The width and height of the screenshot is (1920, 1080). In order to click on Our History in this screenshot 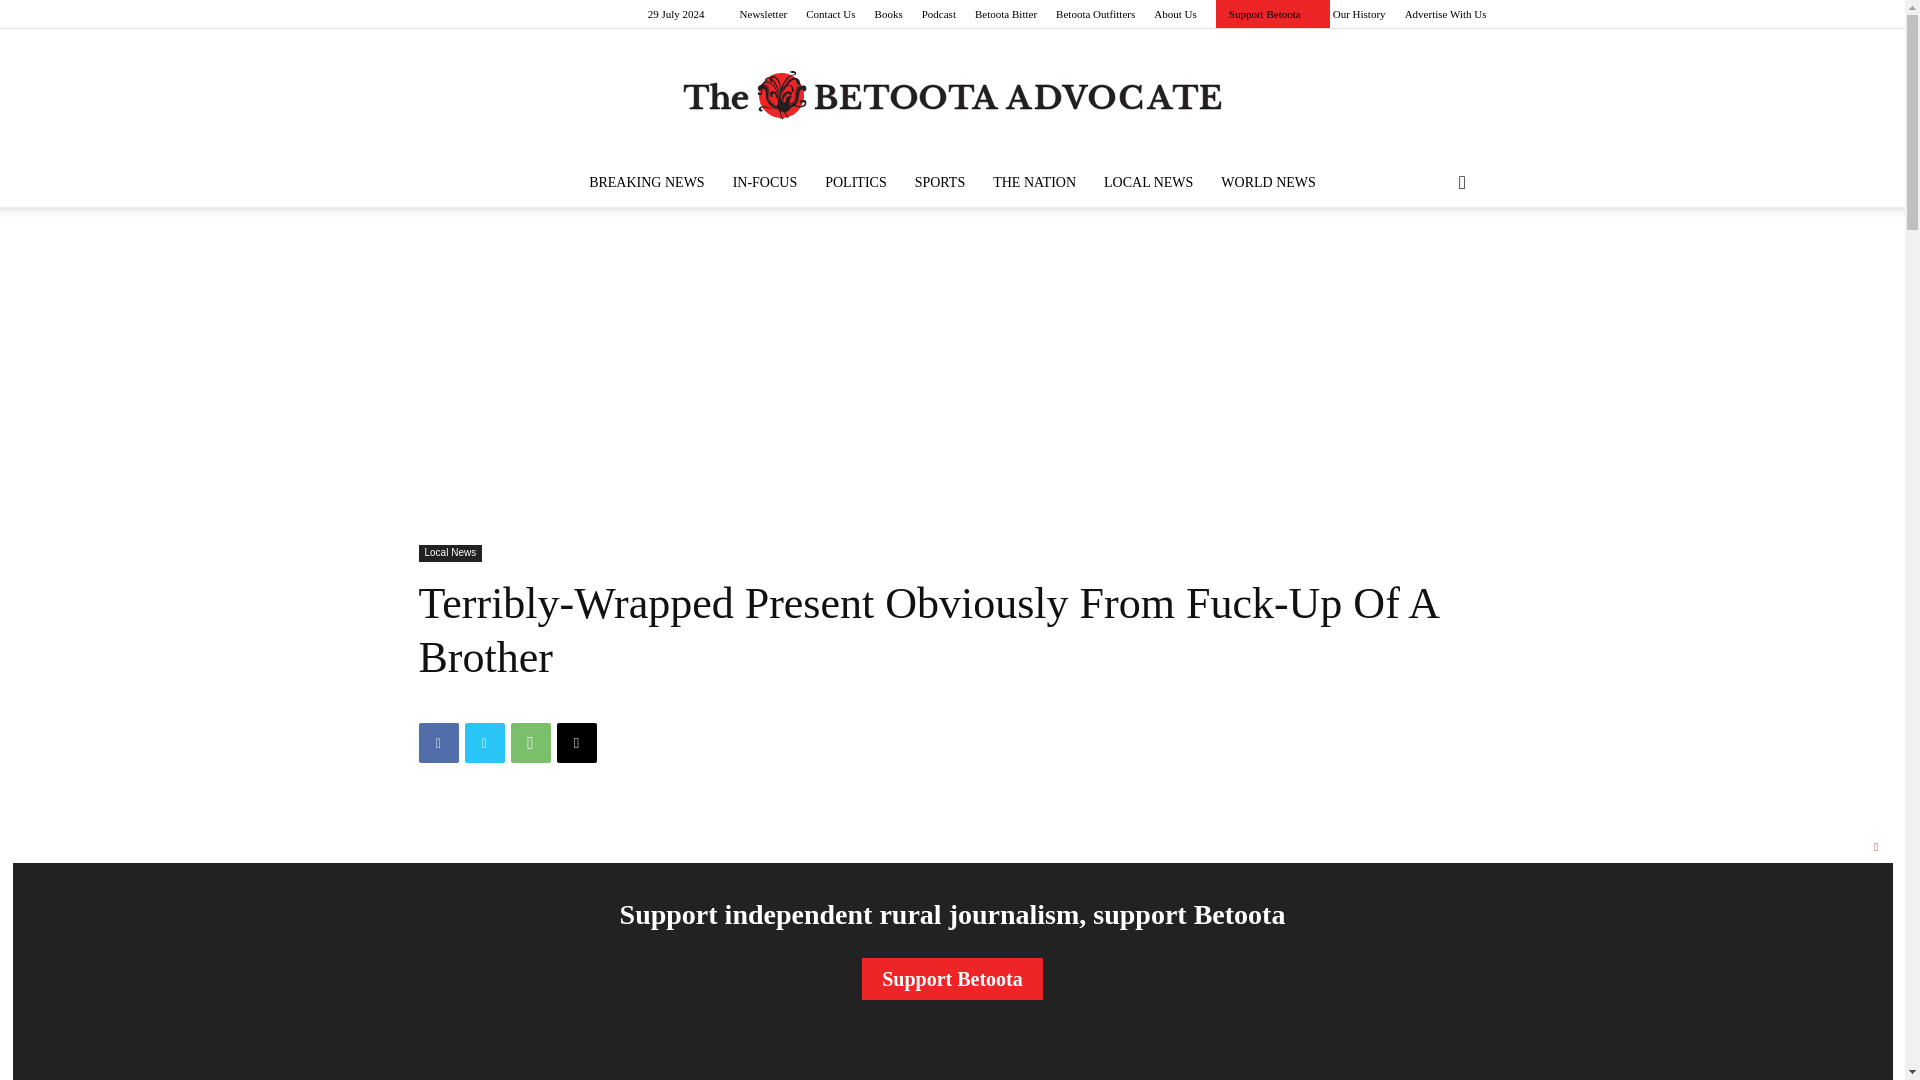, I will do `click(1359, 14)`.